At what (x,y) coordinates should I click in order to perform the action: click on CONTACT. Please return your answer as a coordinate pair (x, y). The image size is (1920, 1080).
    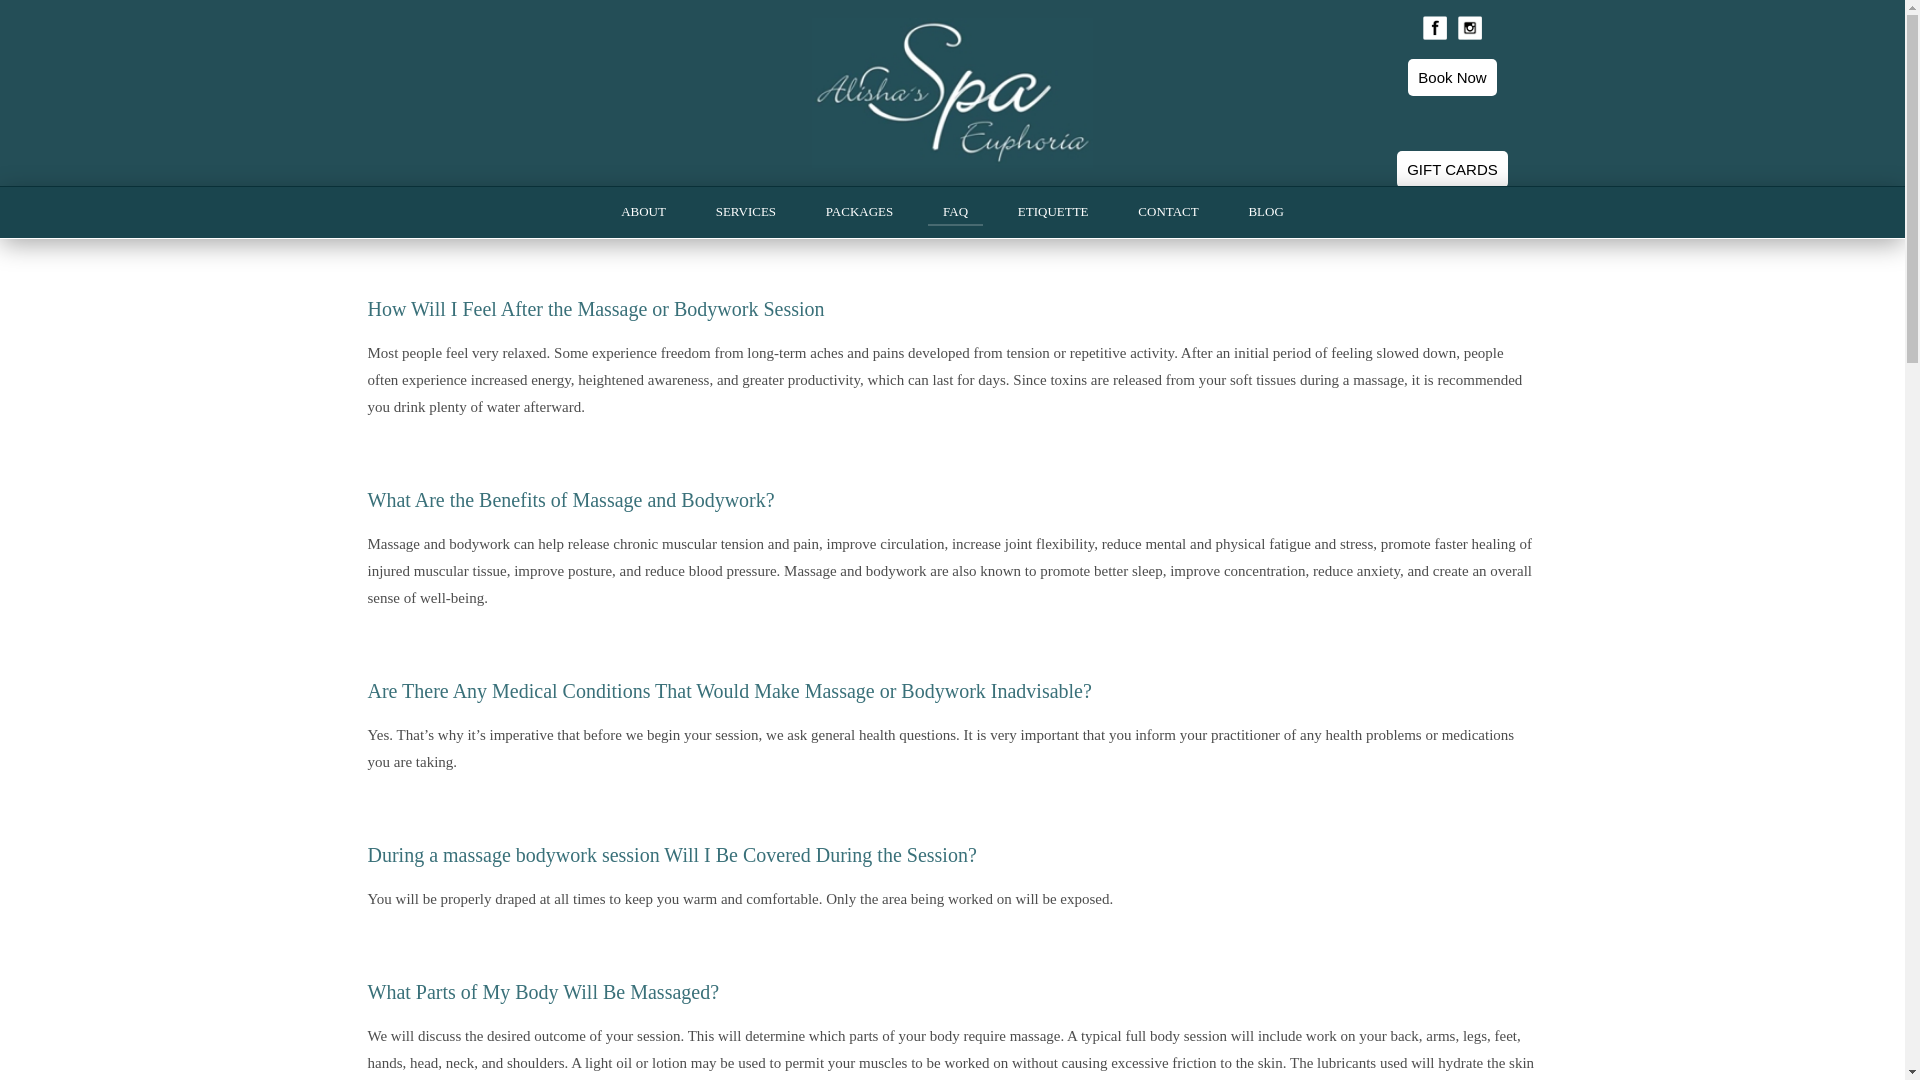
    Looking at the image, I should click on (1168, 212).